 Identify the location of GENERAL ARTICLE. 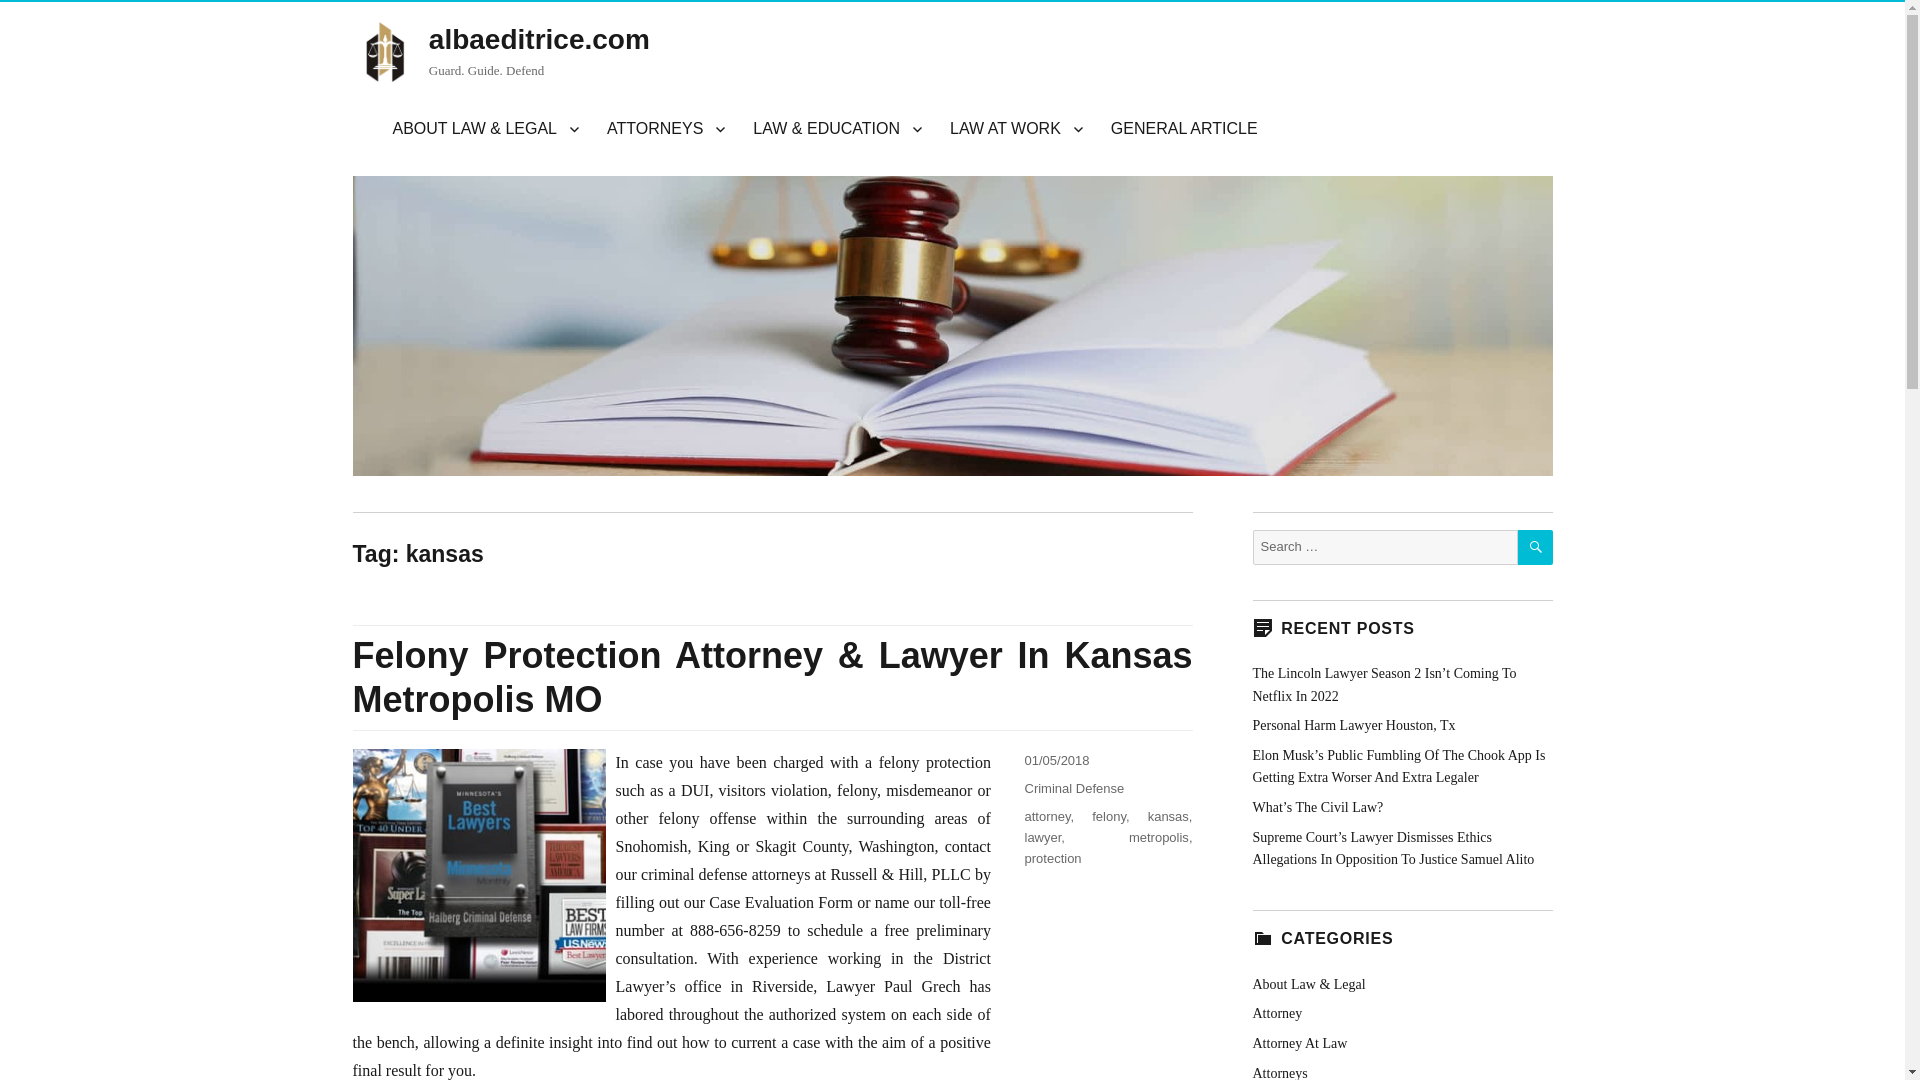
(1184, 129).